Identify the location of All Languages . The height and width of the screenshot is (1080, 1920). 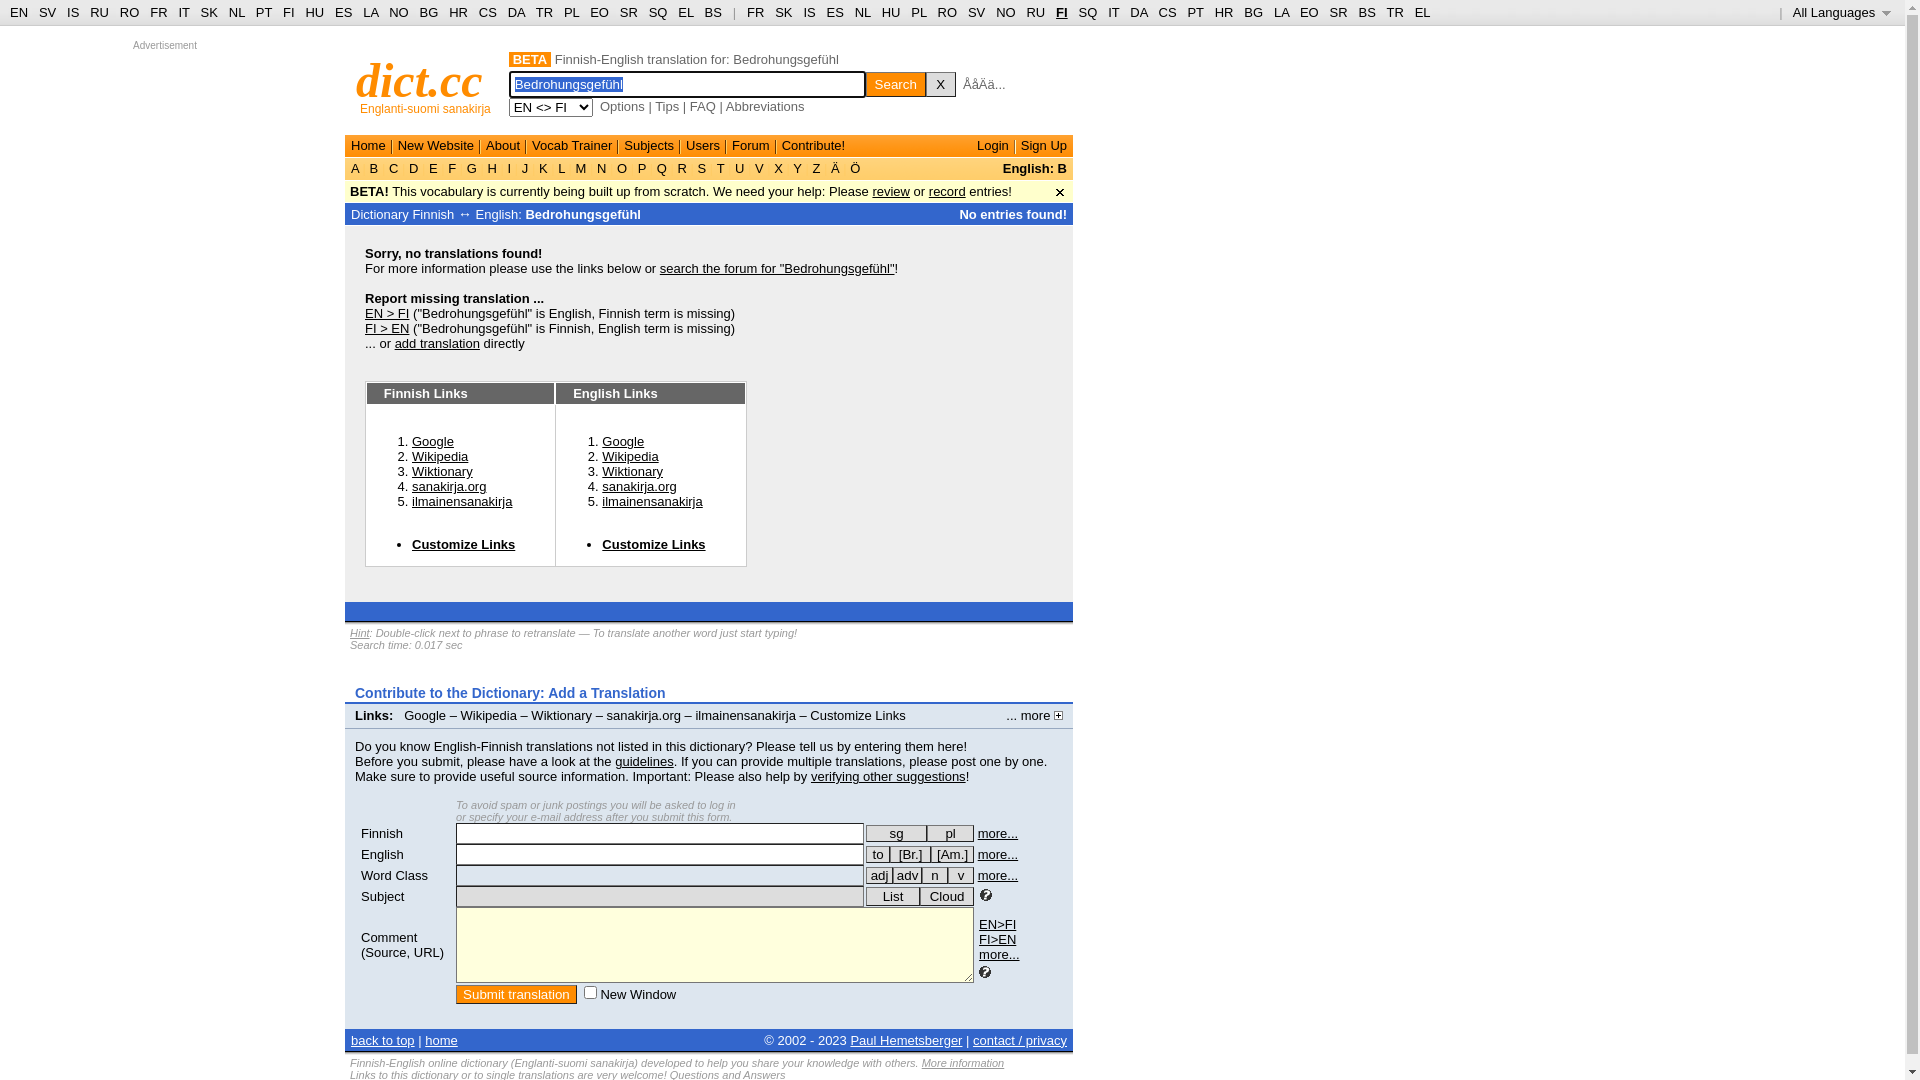
(1842, 12).